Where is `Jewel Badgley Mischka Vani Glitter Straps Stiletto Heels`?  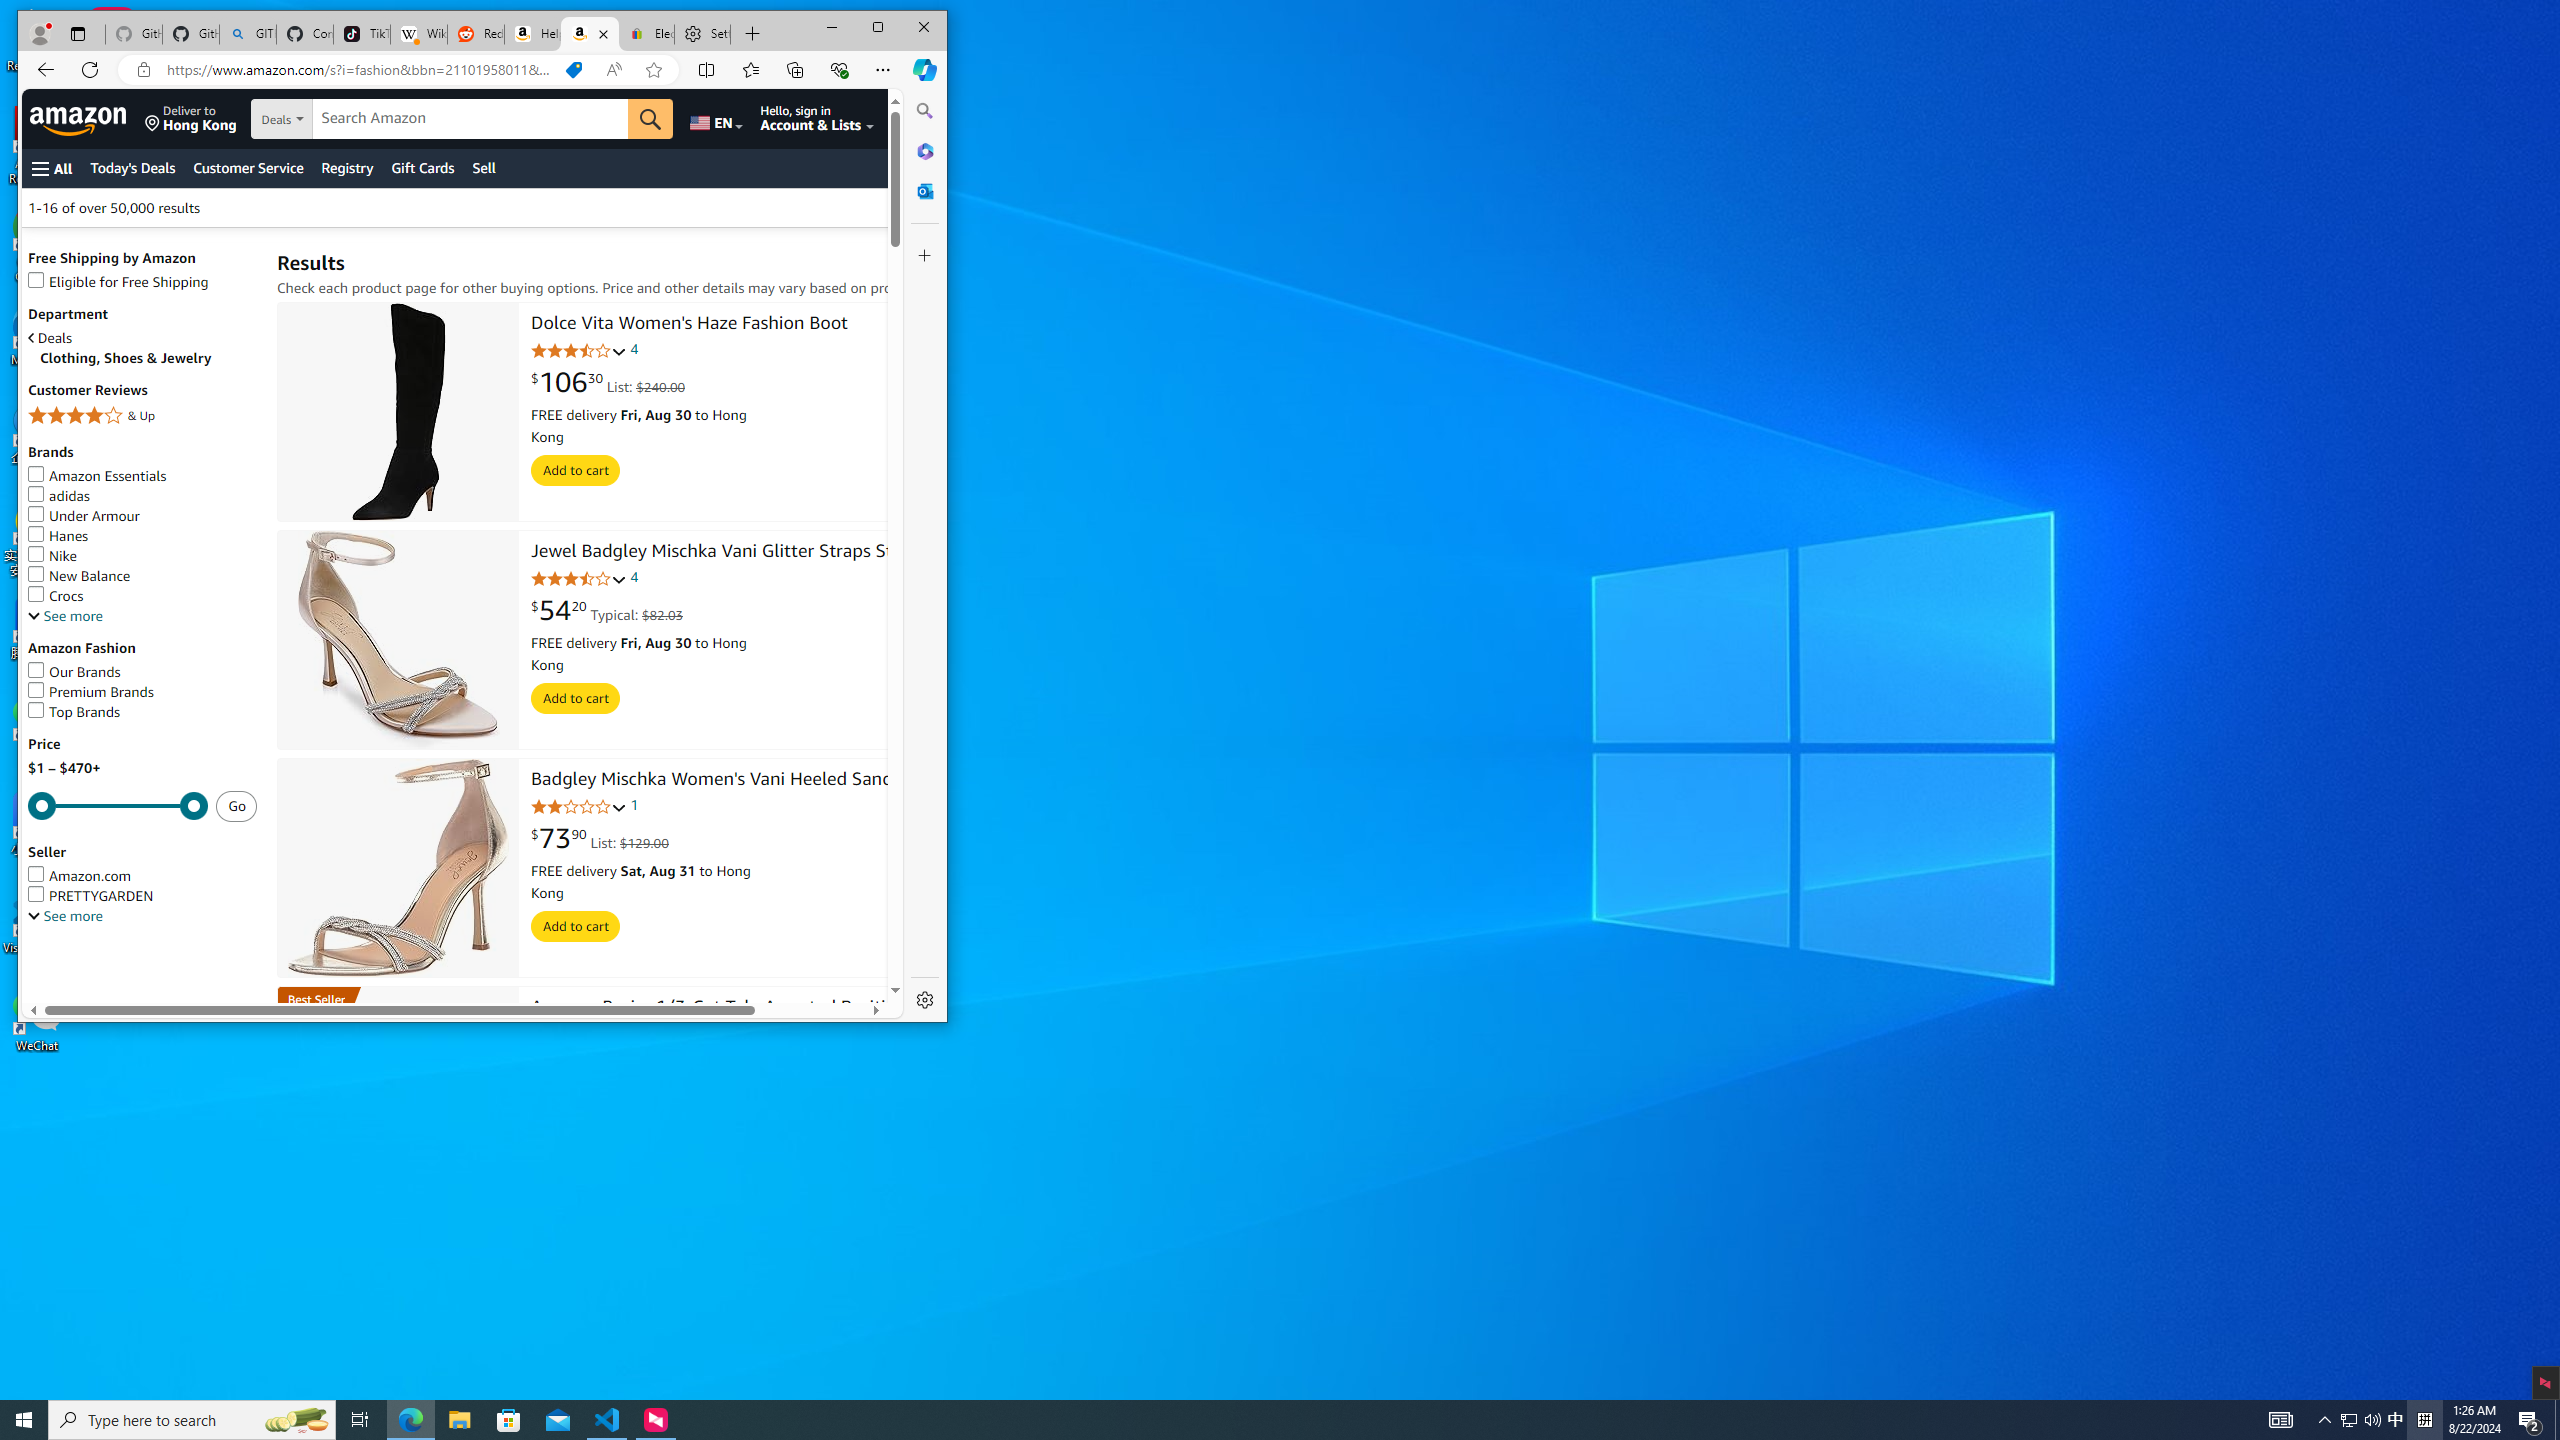
Jewel Badgley Mischka Vani Glitter Straps Stiletto Heels is located at coordinates (398, 640).